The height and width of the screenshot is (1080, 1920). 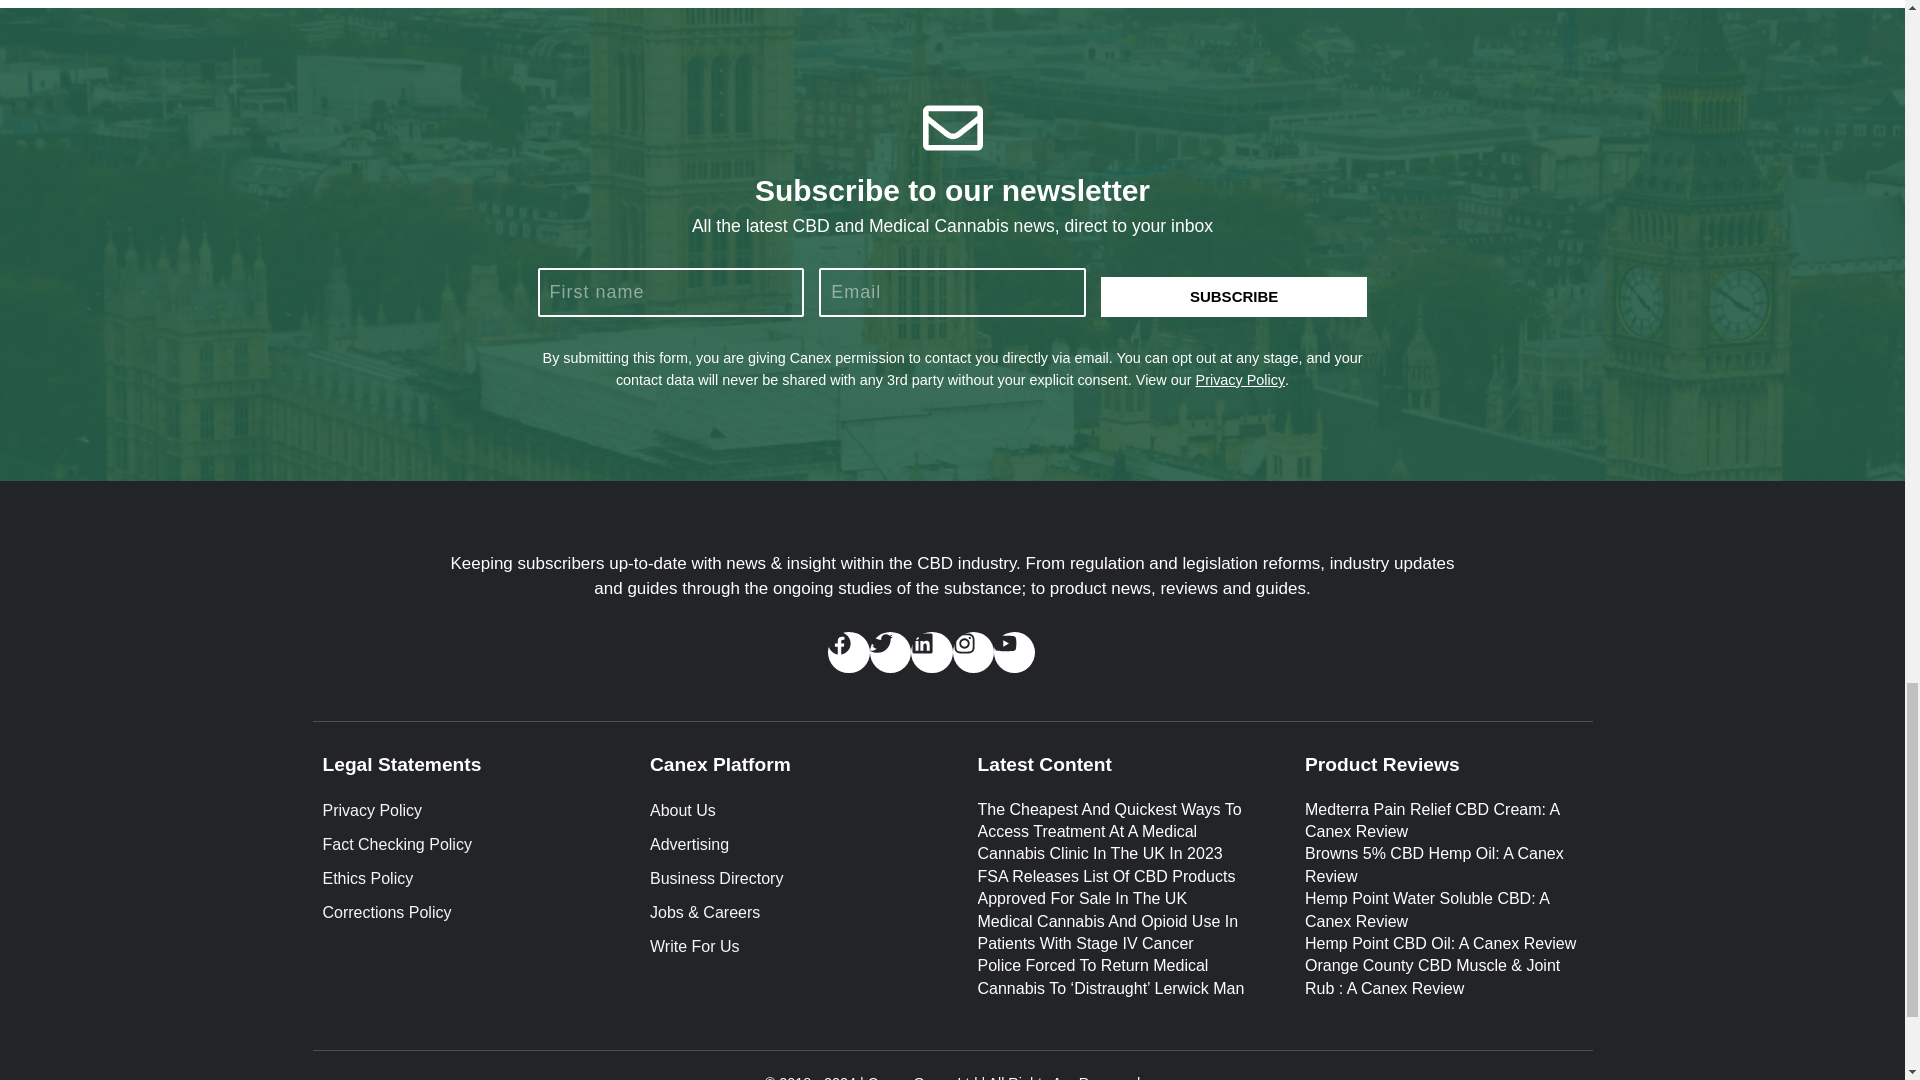 What do you see at coordinates (788, 879) in the screenshot?
I see `Business Directory` at bounding box center [788, 879].